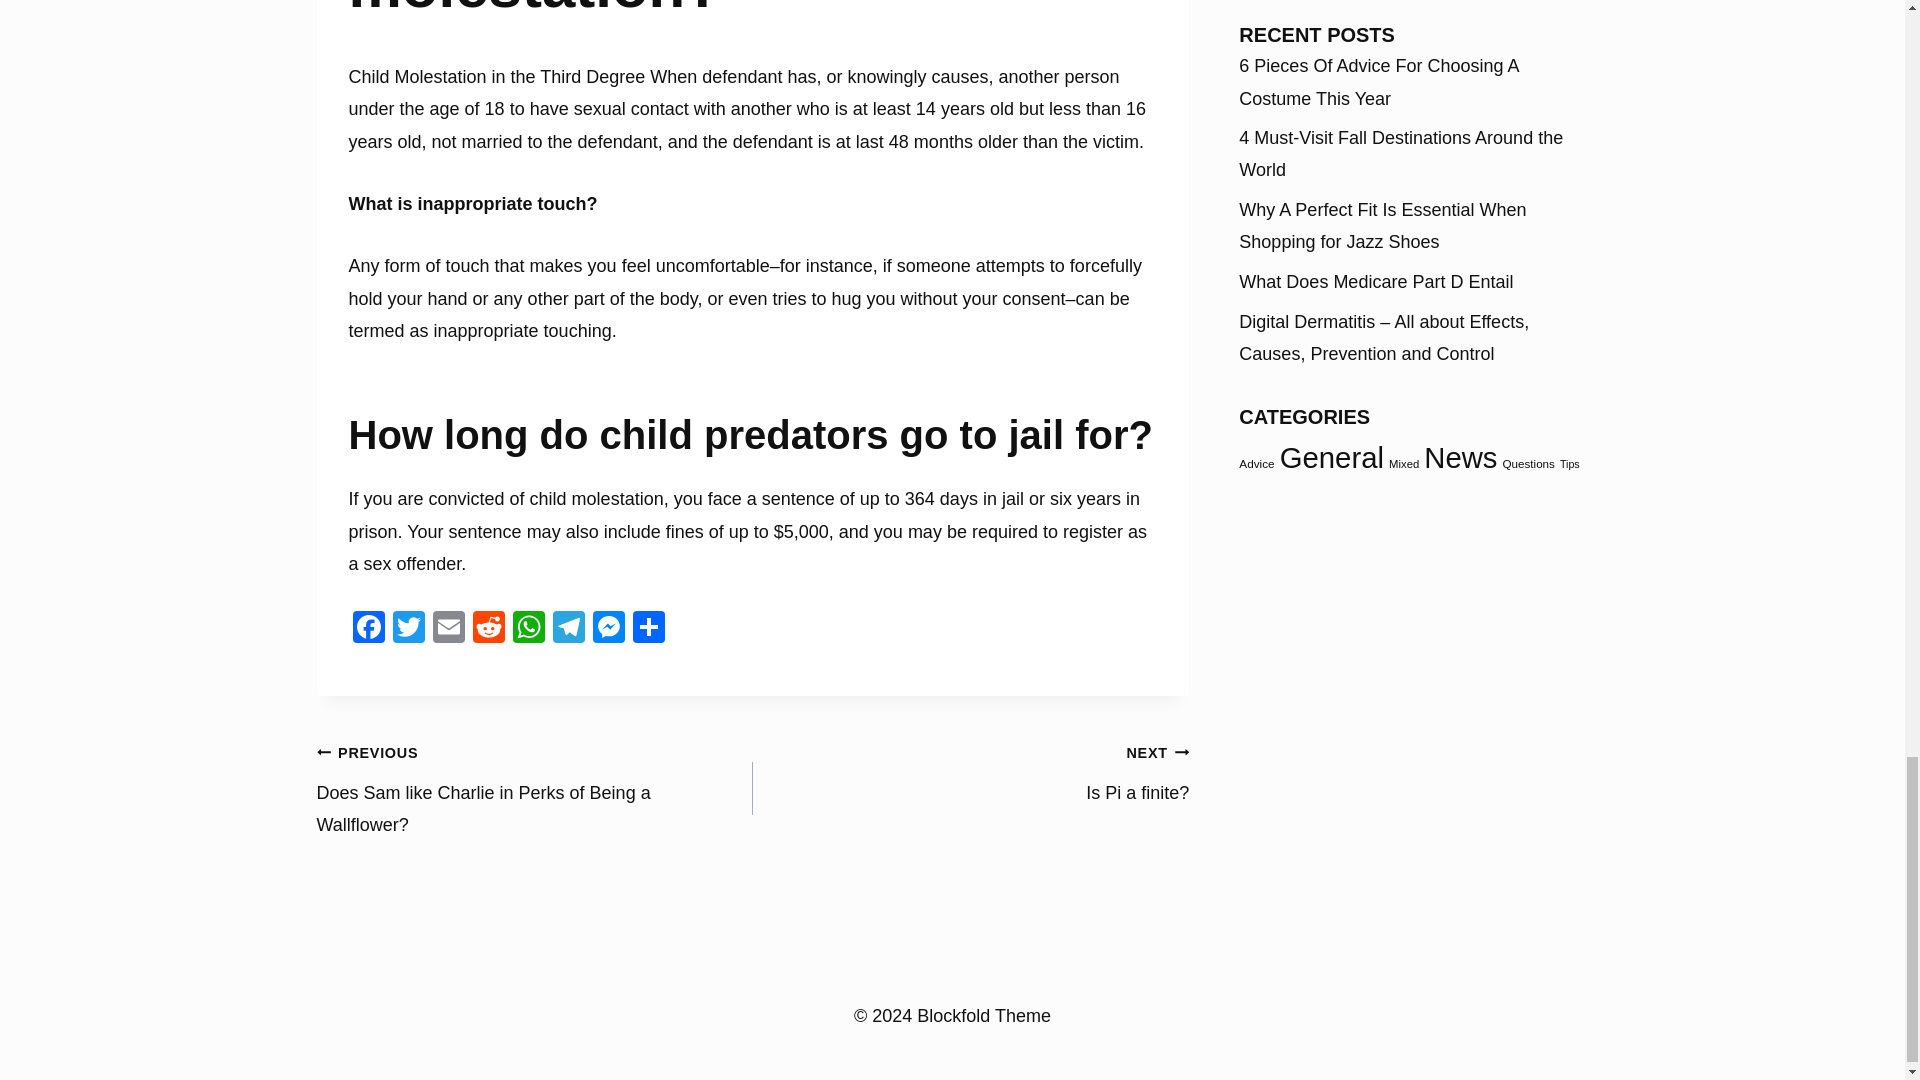  What do you see at coordinates (528, 630) in the screenshot?
I see `Email` at bounding box center [528, 630].